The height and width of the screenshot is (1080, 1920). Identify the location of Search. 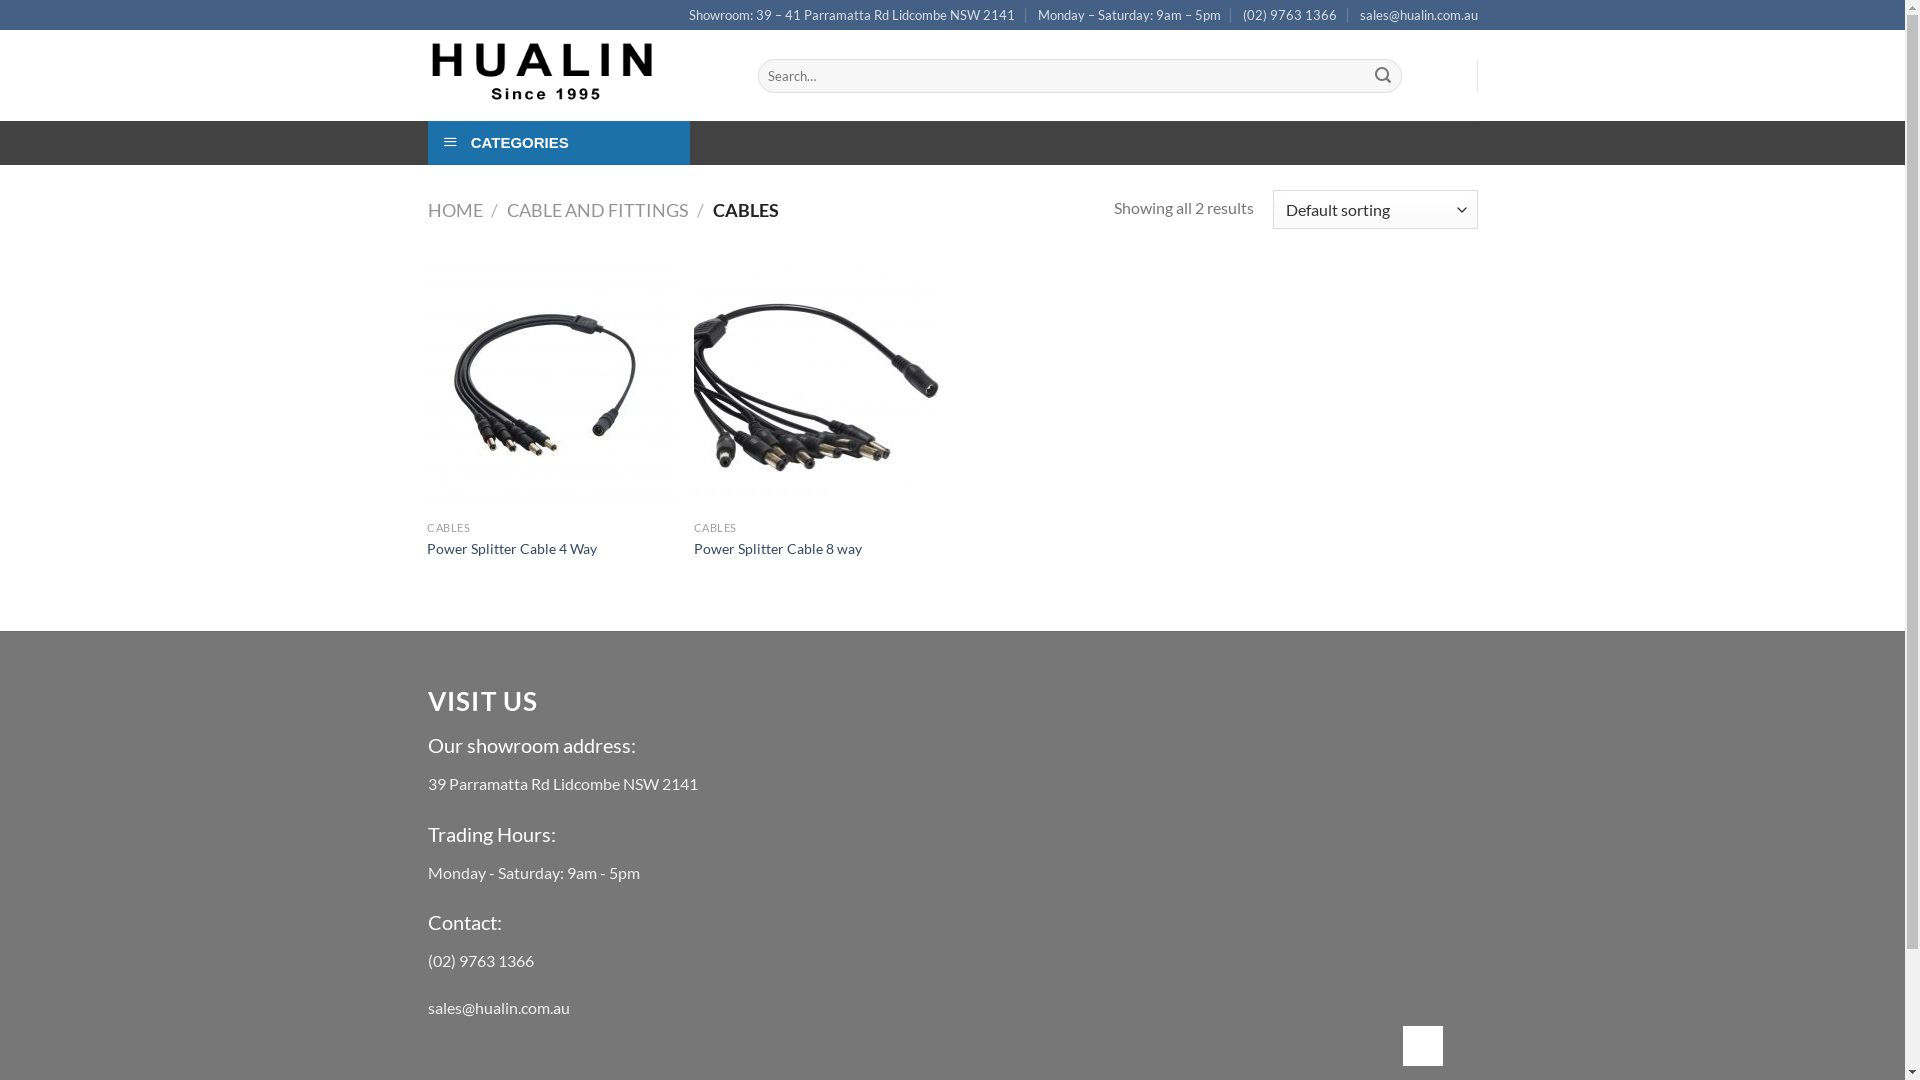
(1383, 76).